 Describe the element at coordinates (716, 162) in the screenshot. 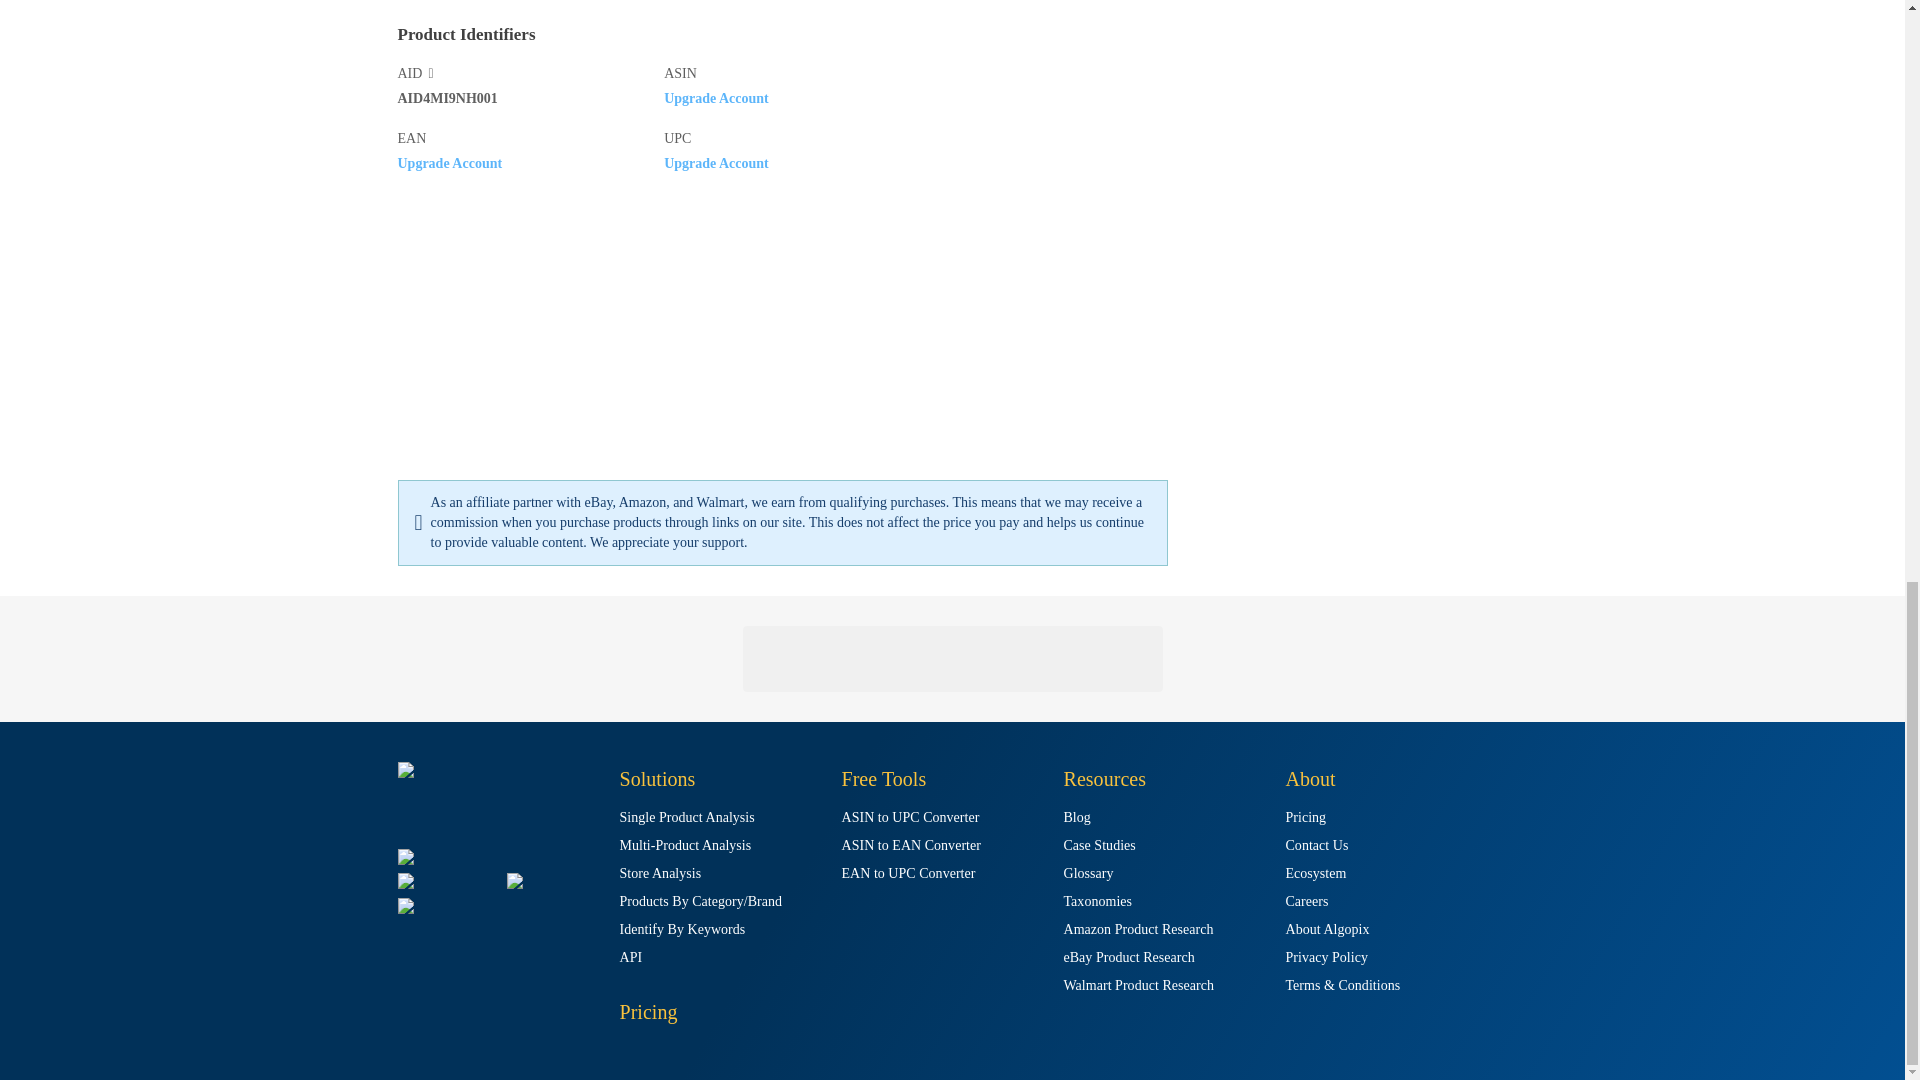

I see `Upgrade Account` at that location.